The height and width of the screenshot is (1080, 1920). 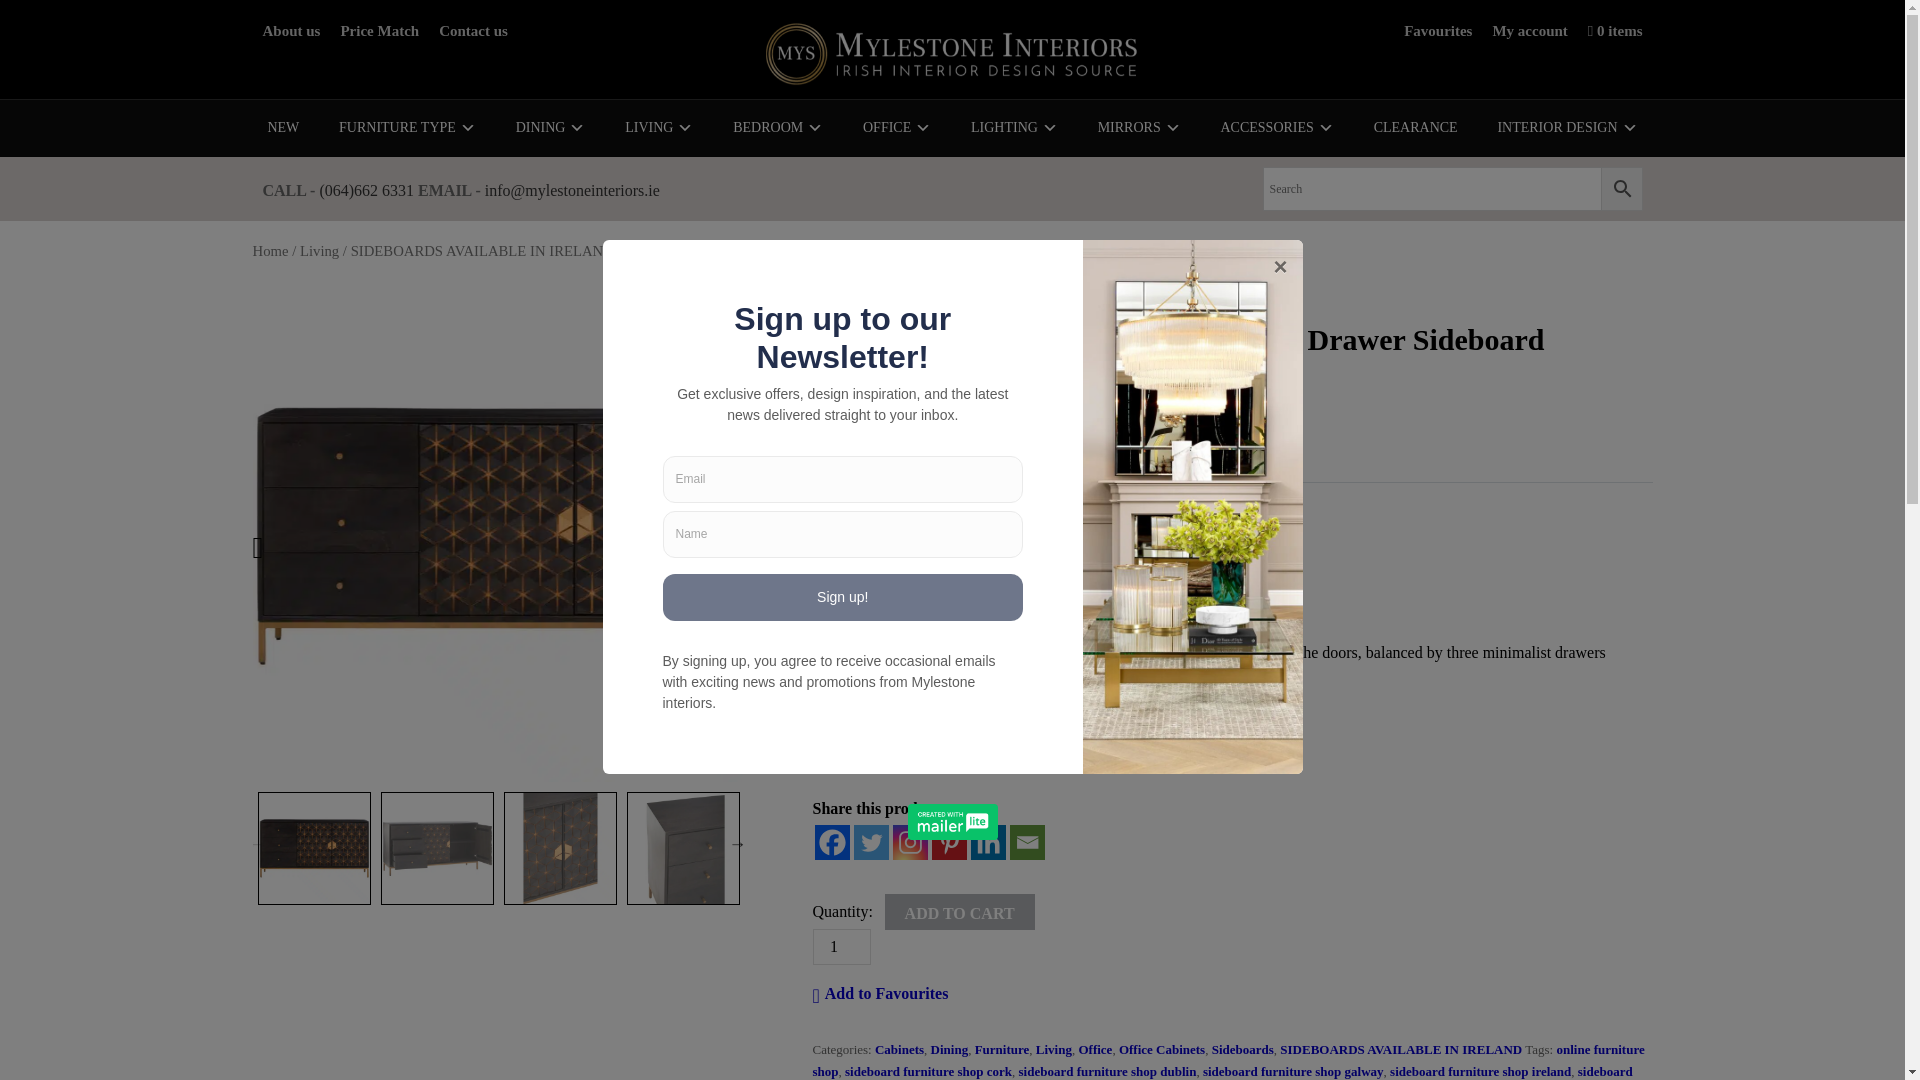 I want to click on DINING, so click(x=550, y=128).